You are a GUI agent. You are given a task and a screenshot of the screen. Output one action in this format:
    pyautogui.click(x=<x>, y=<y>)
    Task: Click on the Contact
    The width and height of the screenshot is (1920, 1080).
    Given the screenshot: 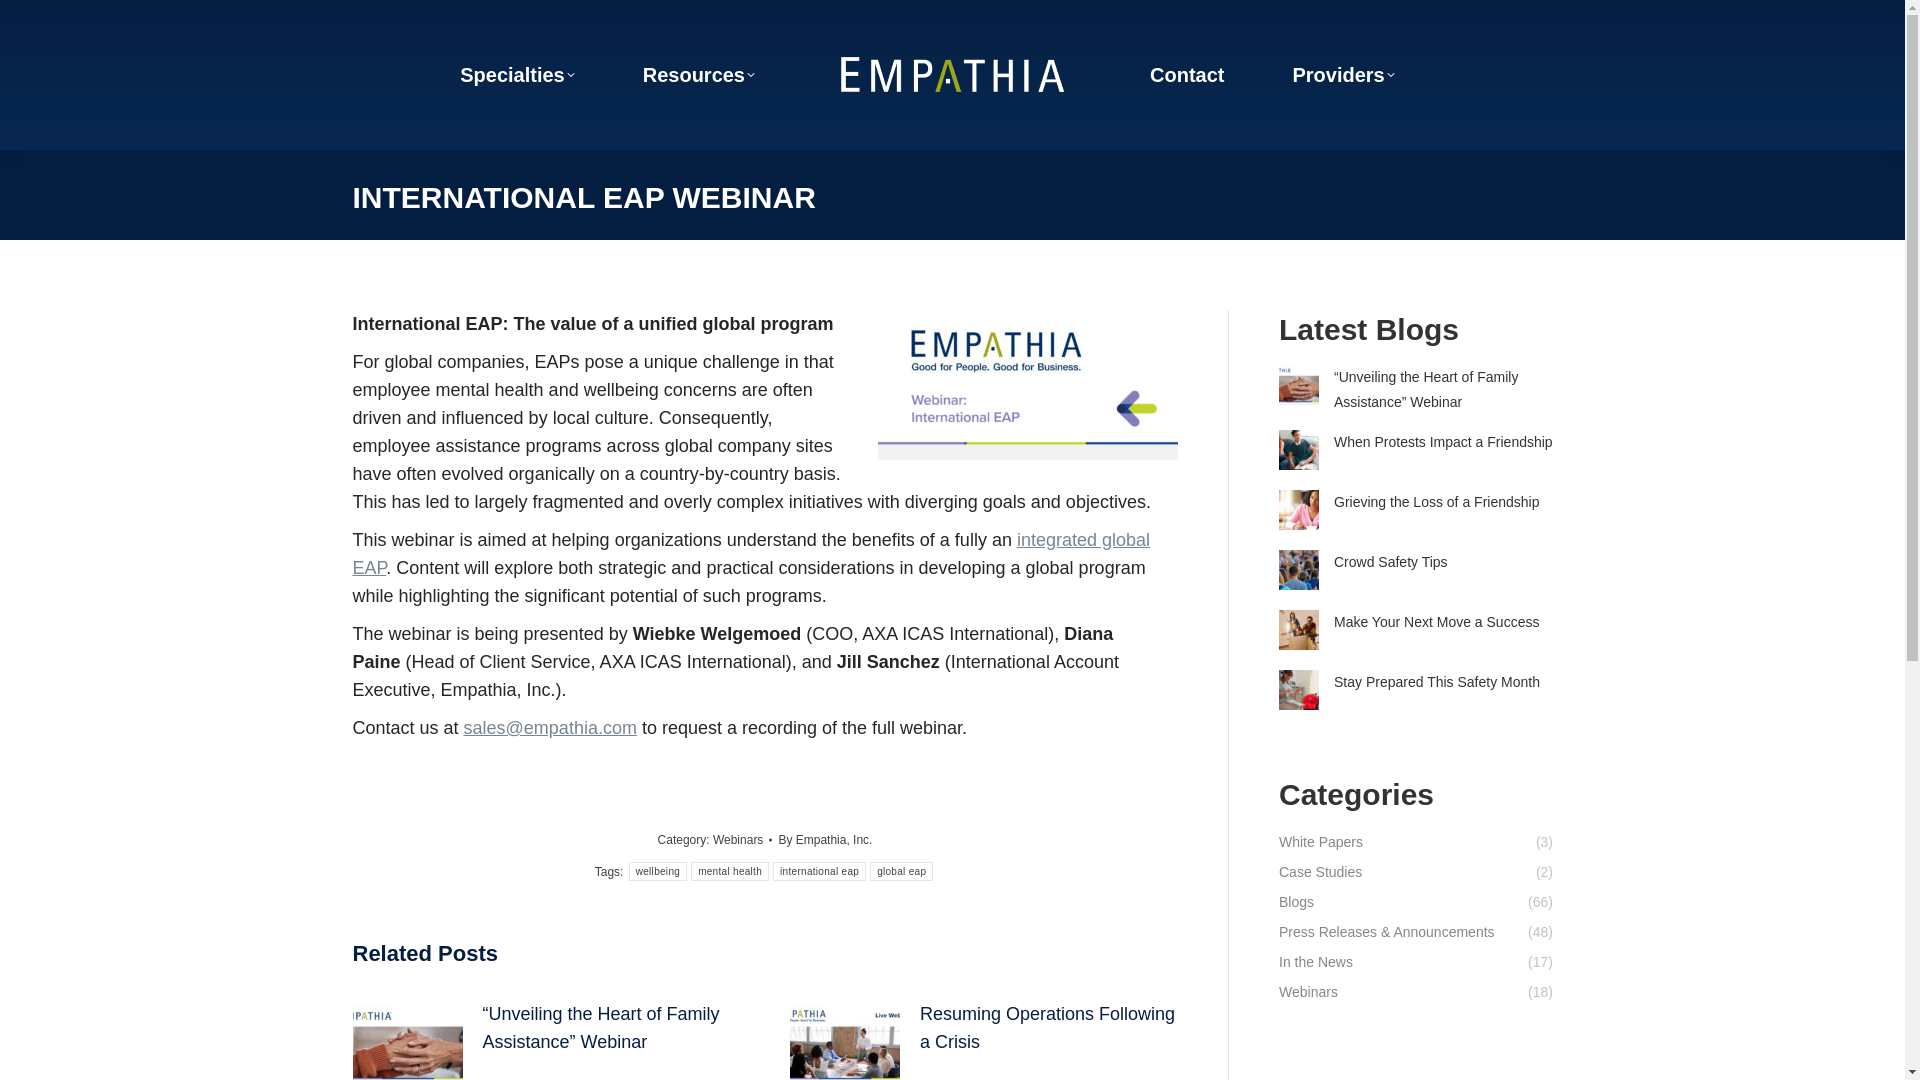 What is the action you would take?
    pyautogui.click(x=1187, y=74)
    